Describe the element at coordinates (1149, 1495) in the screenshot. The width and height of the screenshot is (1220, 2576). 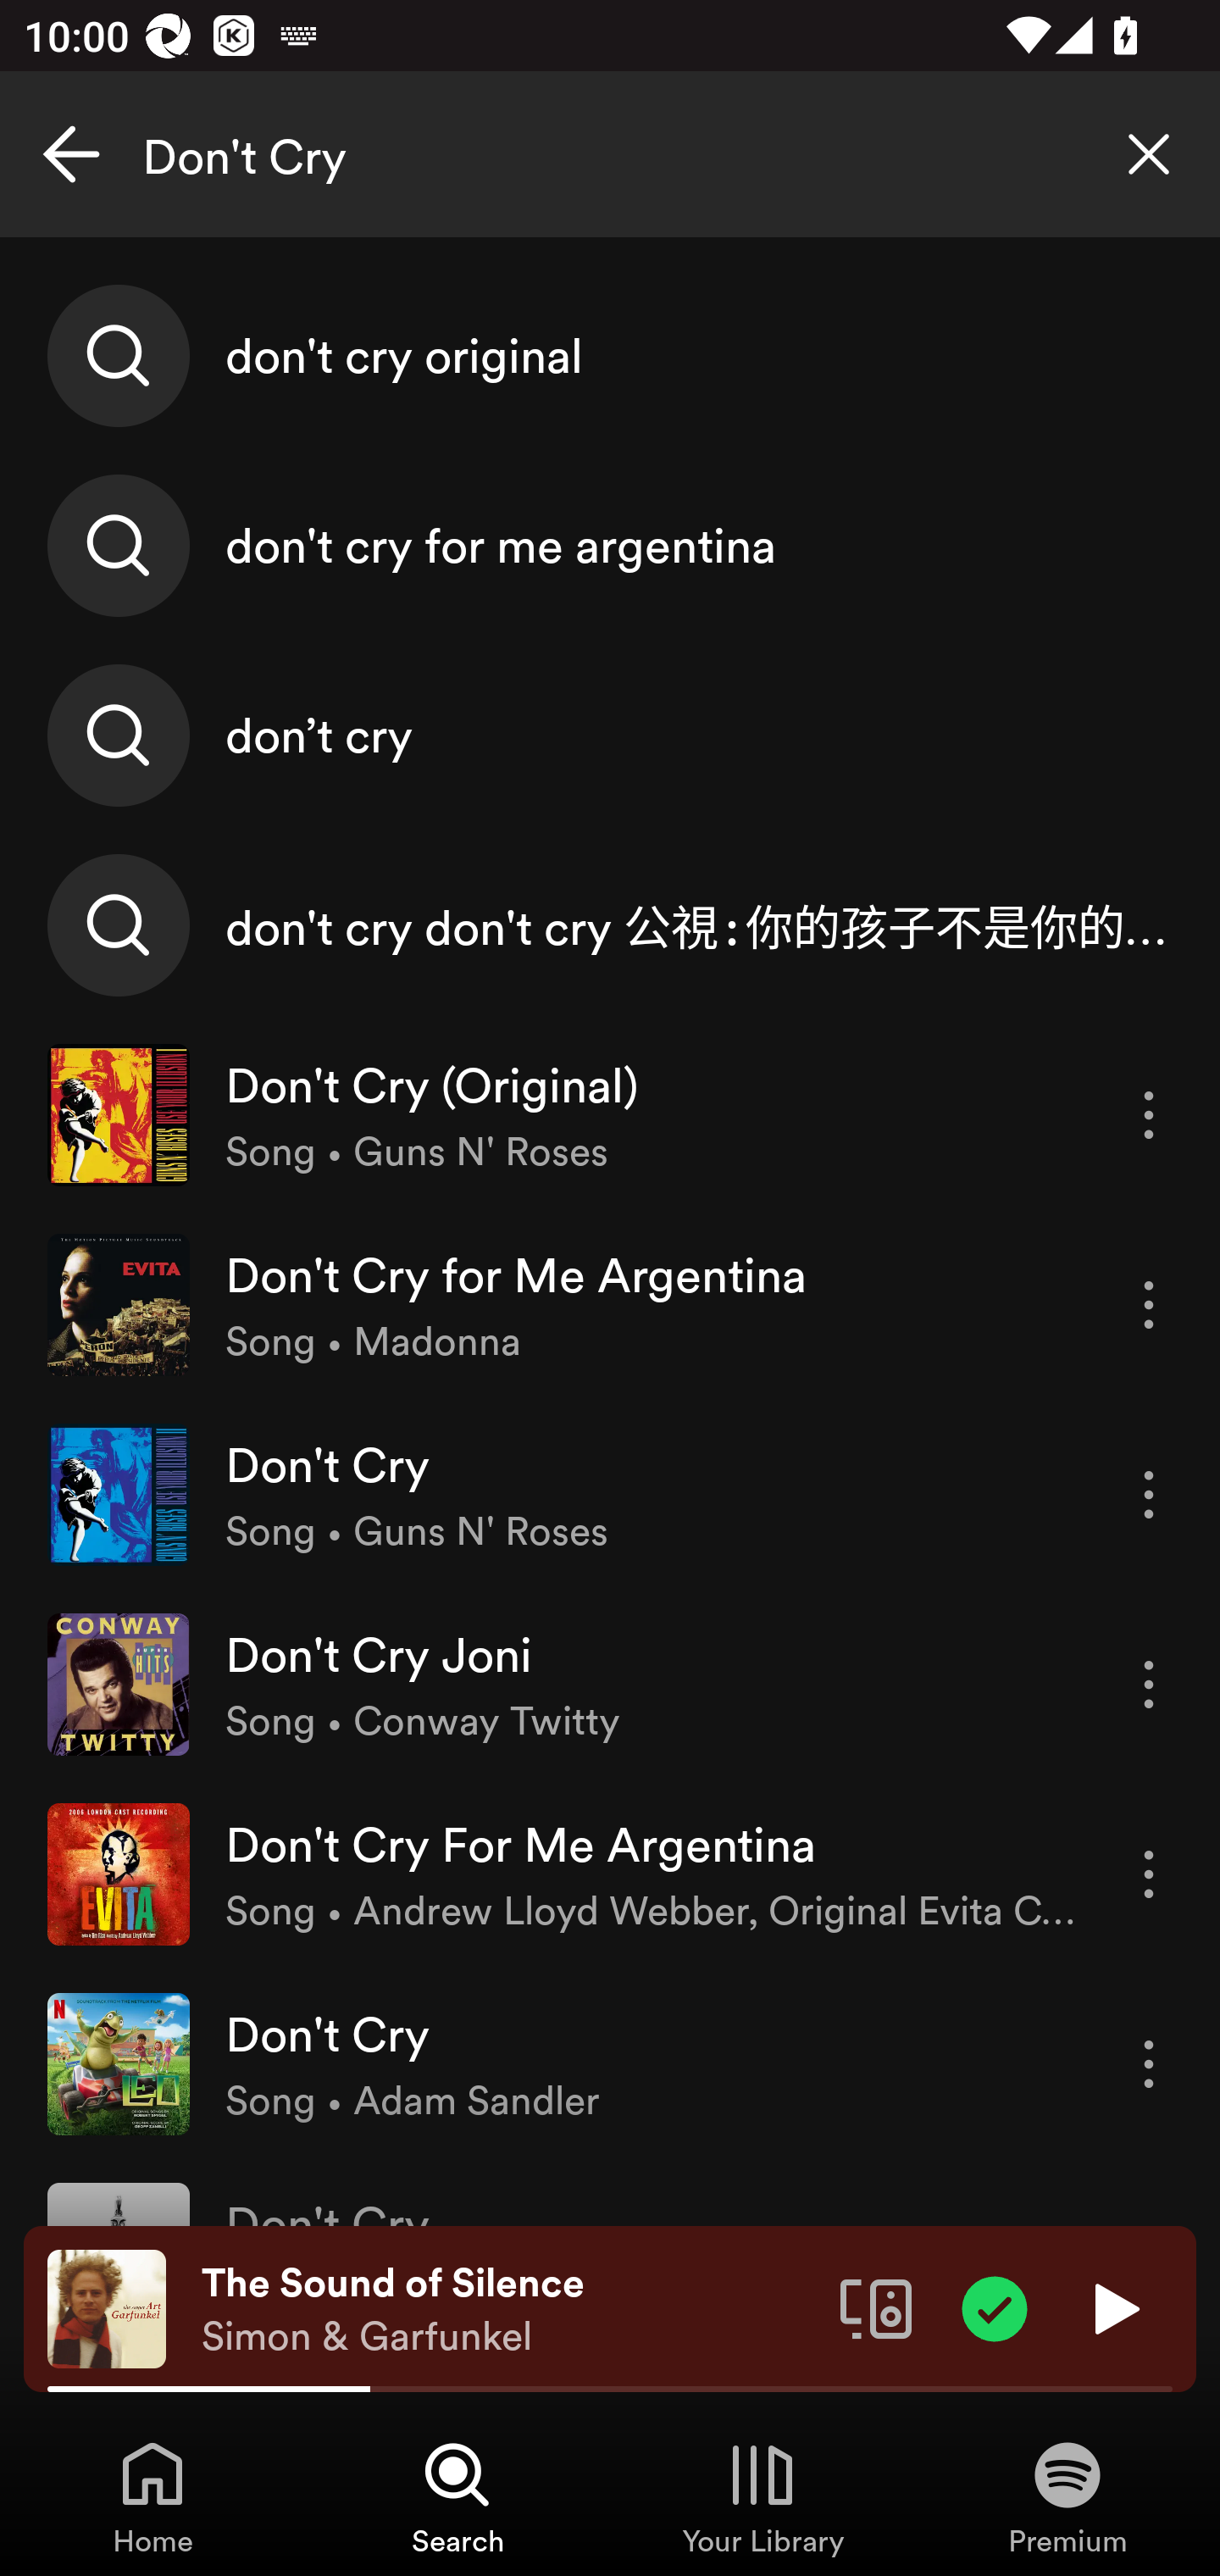
I see `More options for song Don't Cry` at that location.